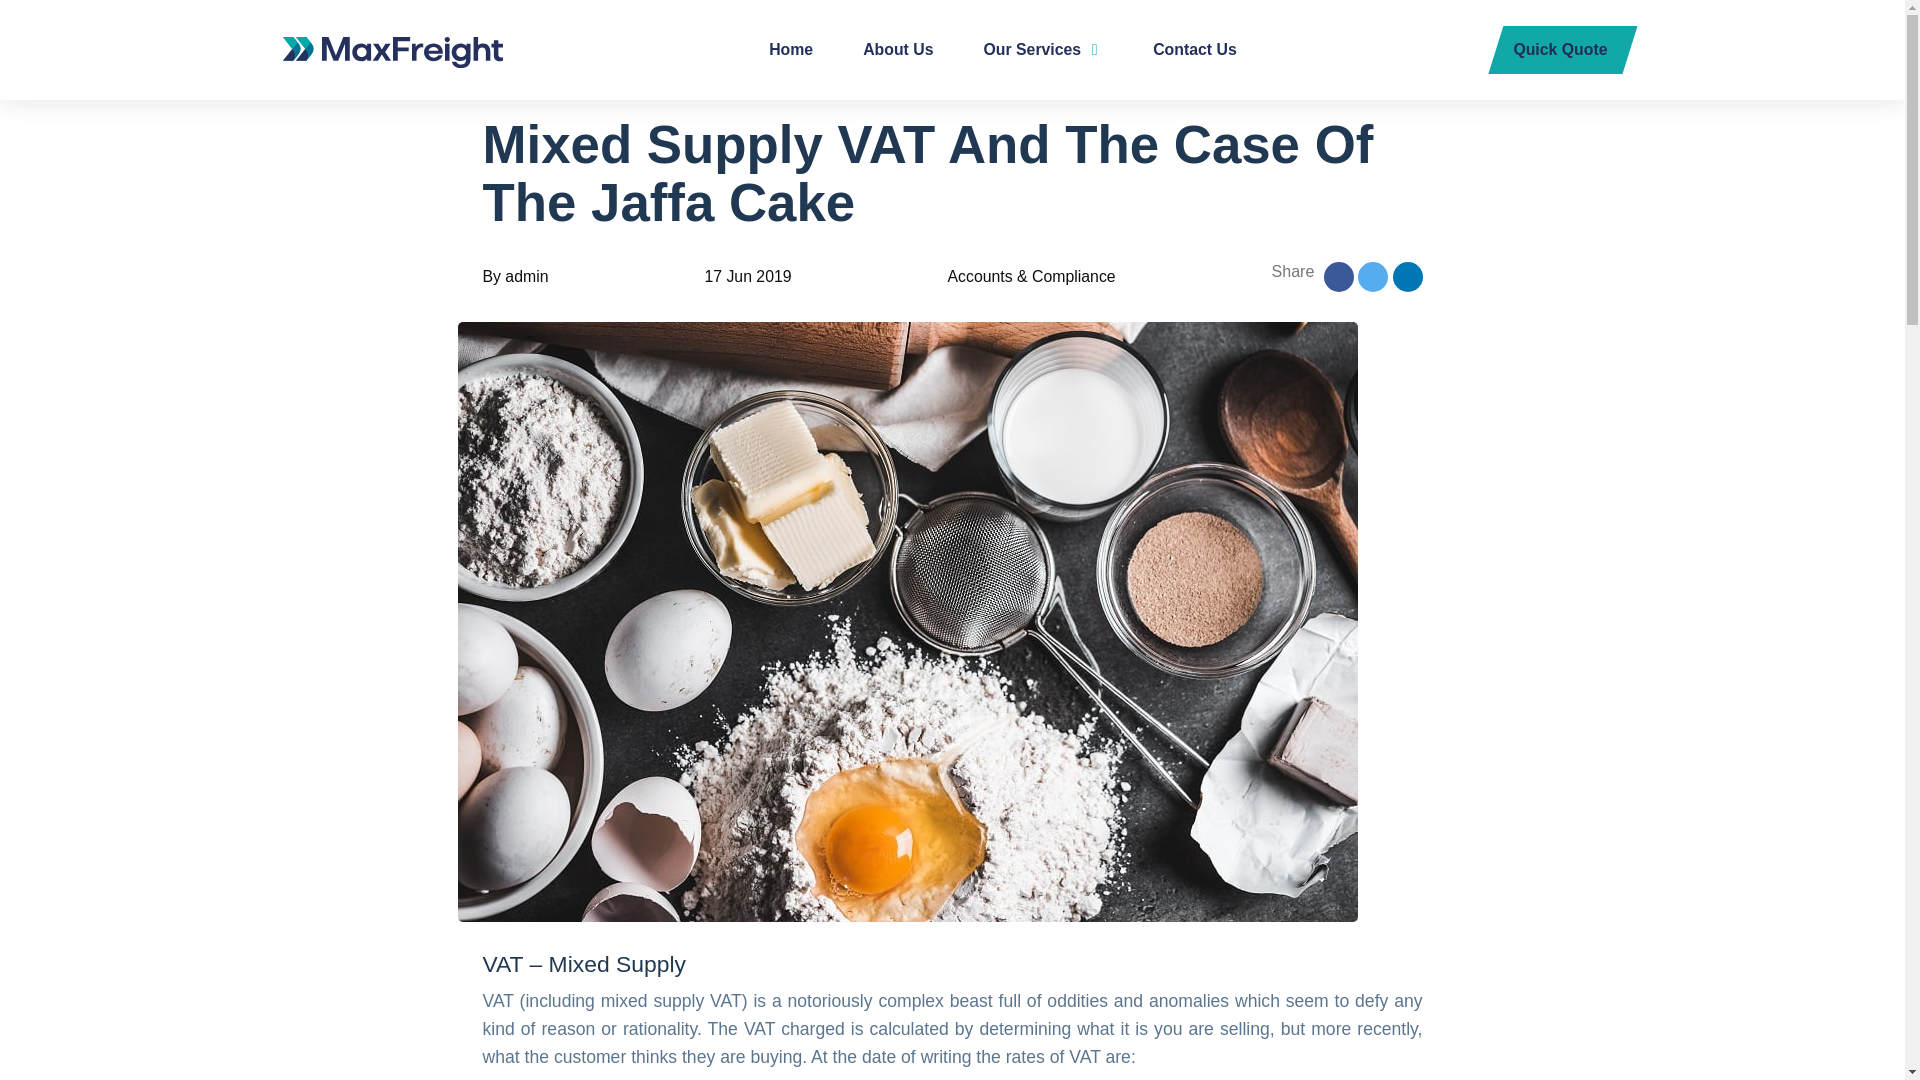 Image resolution: width=1920 pixels, height=1080 pixels. What do you see at coordinates (1043, 50) in the screenshot?
I see `Our Services` at bounding box center [1043, 50].